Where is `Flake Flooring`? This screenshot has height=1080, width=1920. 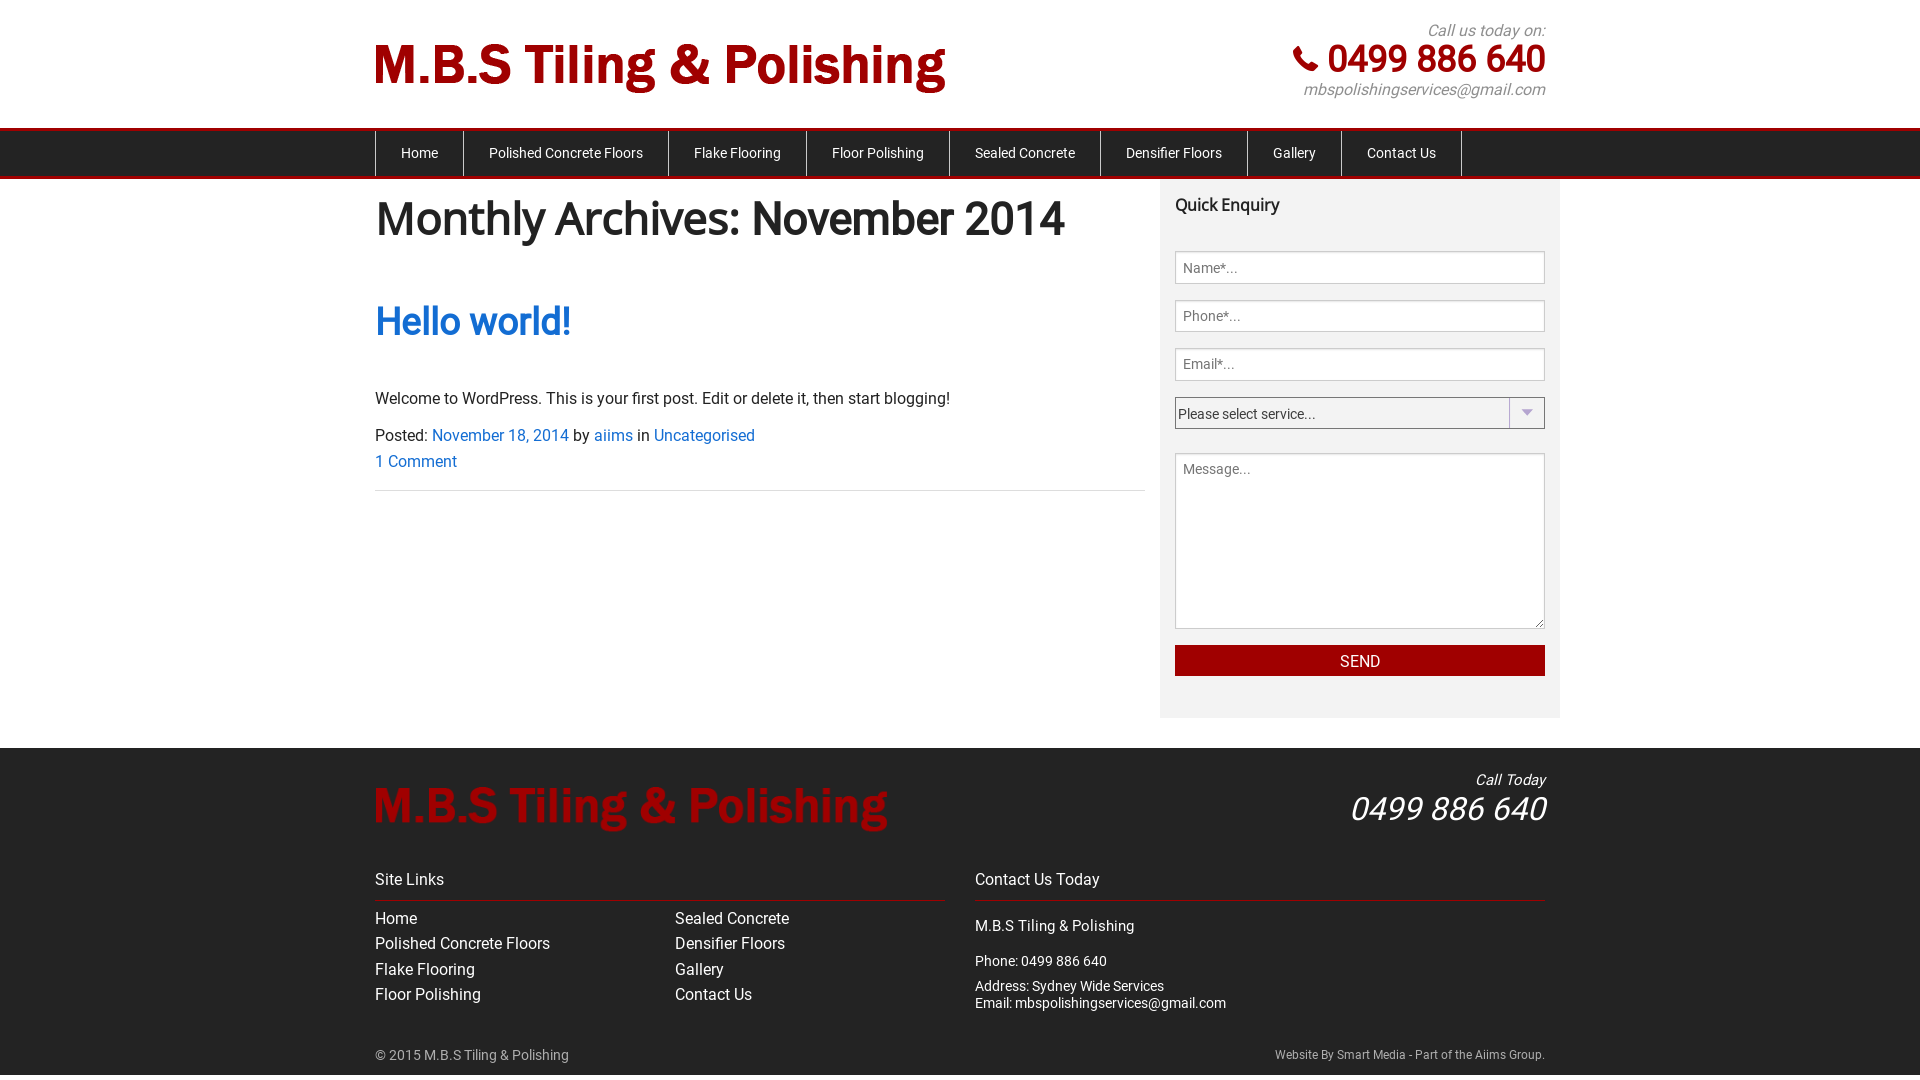
Flake Flooring is located at coordinates (425, 970).